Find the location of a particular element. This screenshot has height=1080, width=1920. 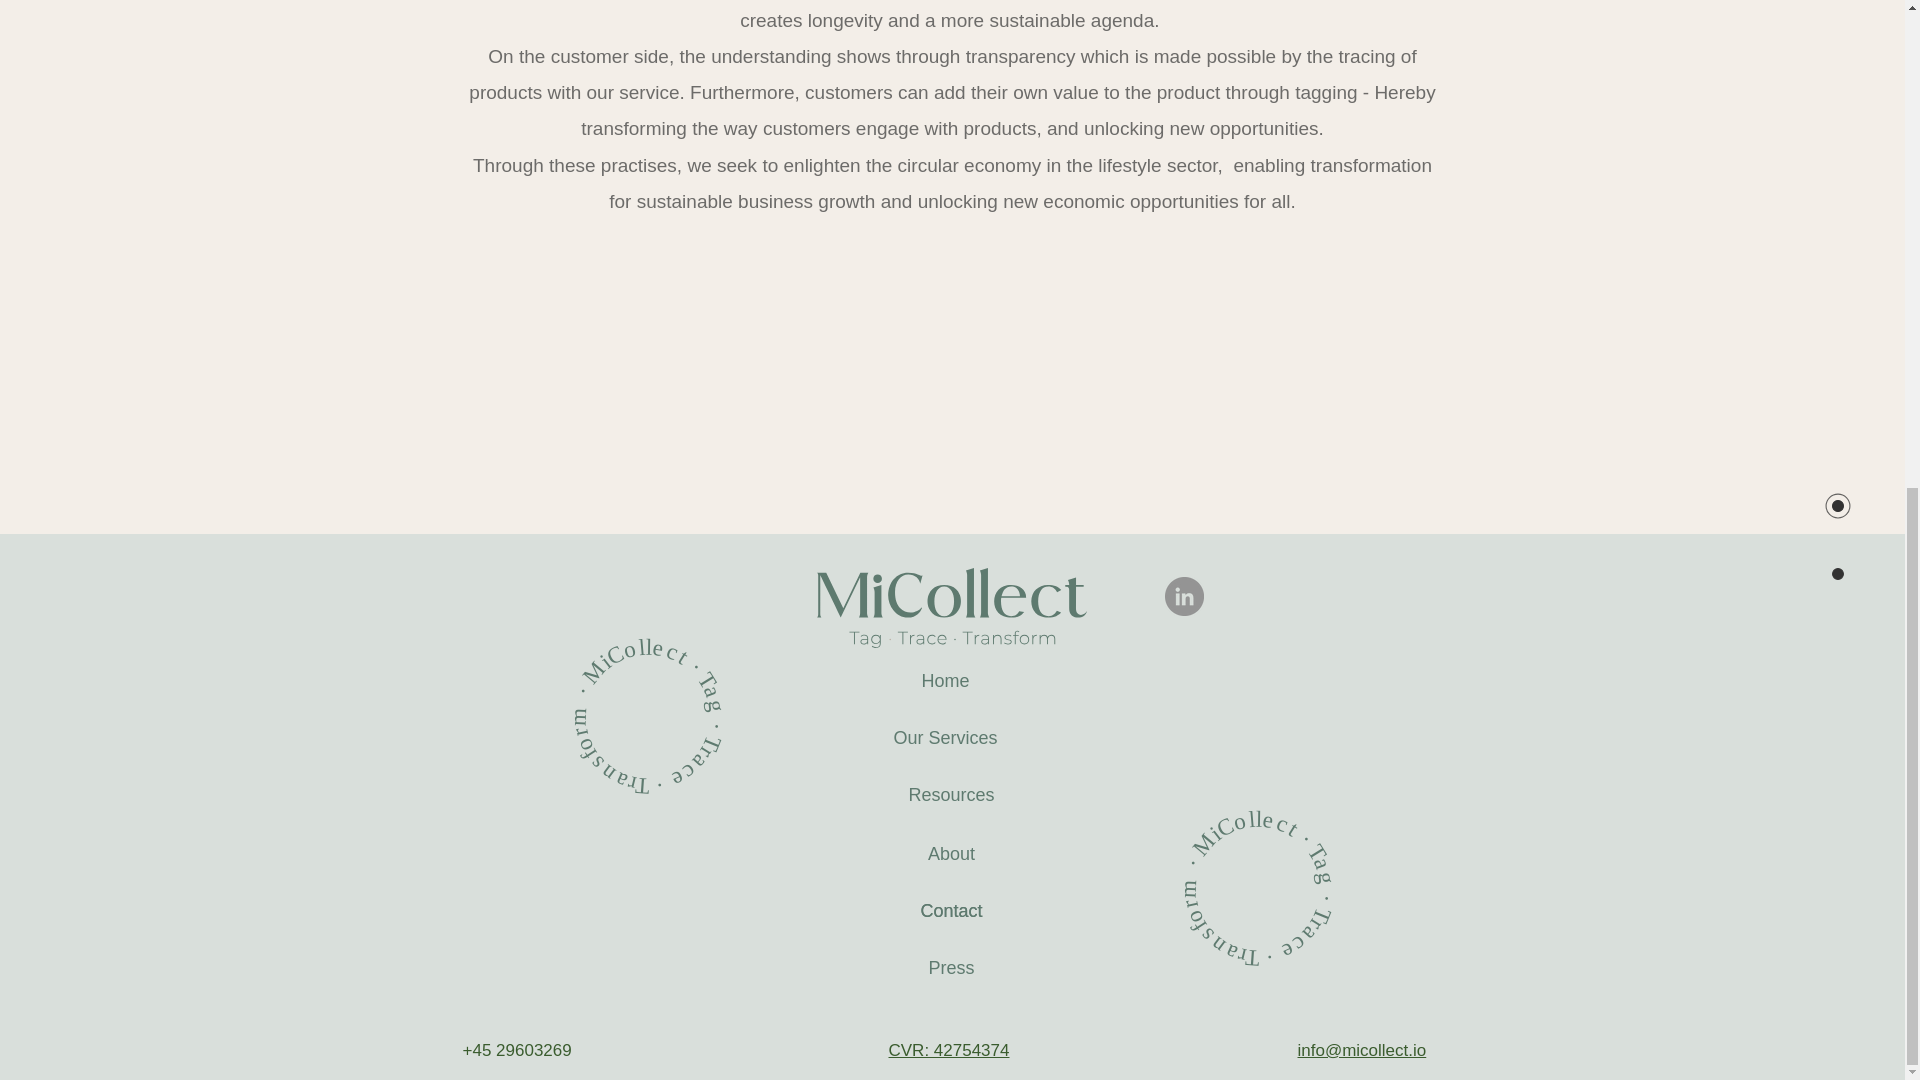

Contact is located at coordinates (951, 911).